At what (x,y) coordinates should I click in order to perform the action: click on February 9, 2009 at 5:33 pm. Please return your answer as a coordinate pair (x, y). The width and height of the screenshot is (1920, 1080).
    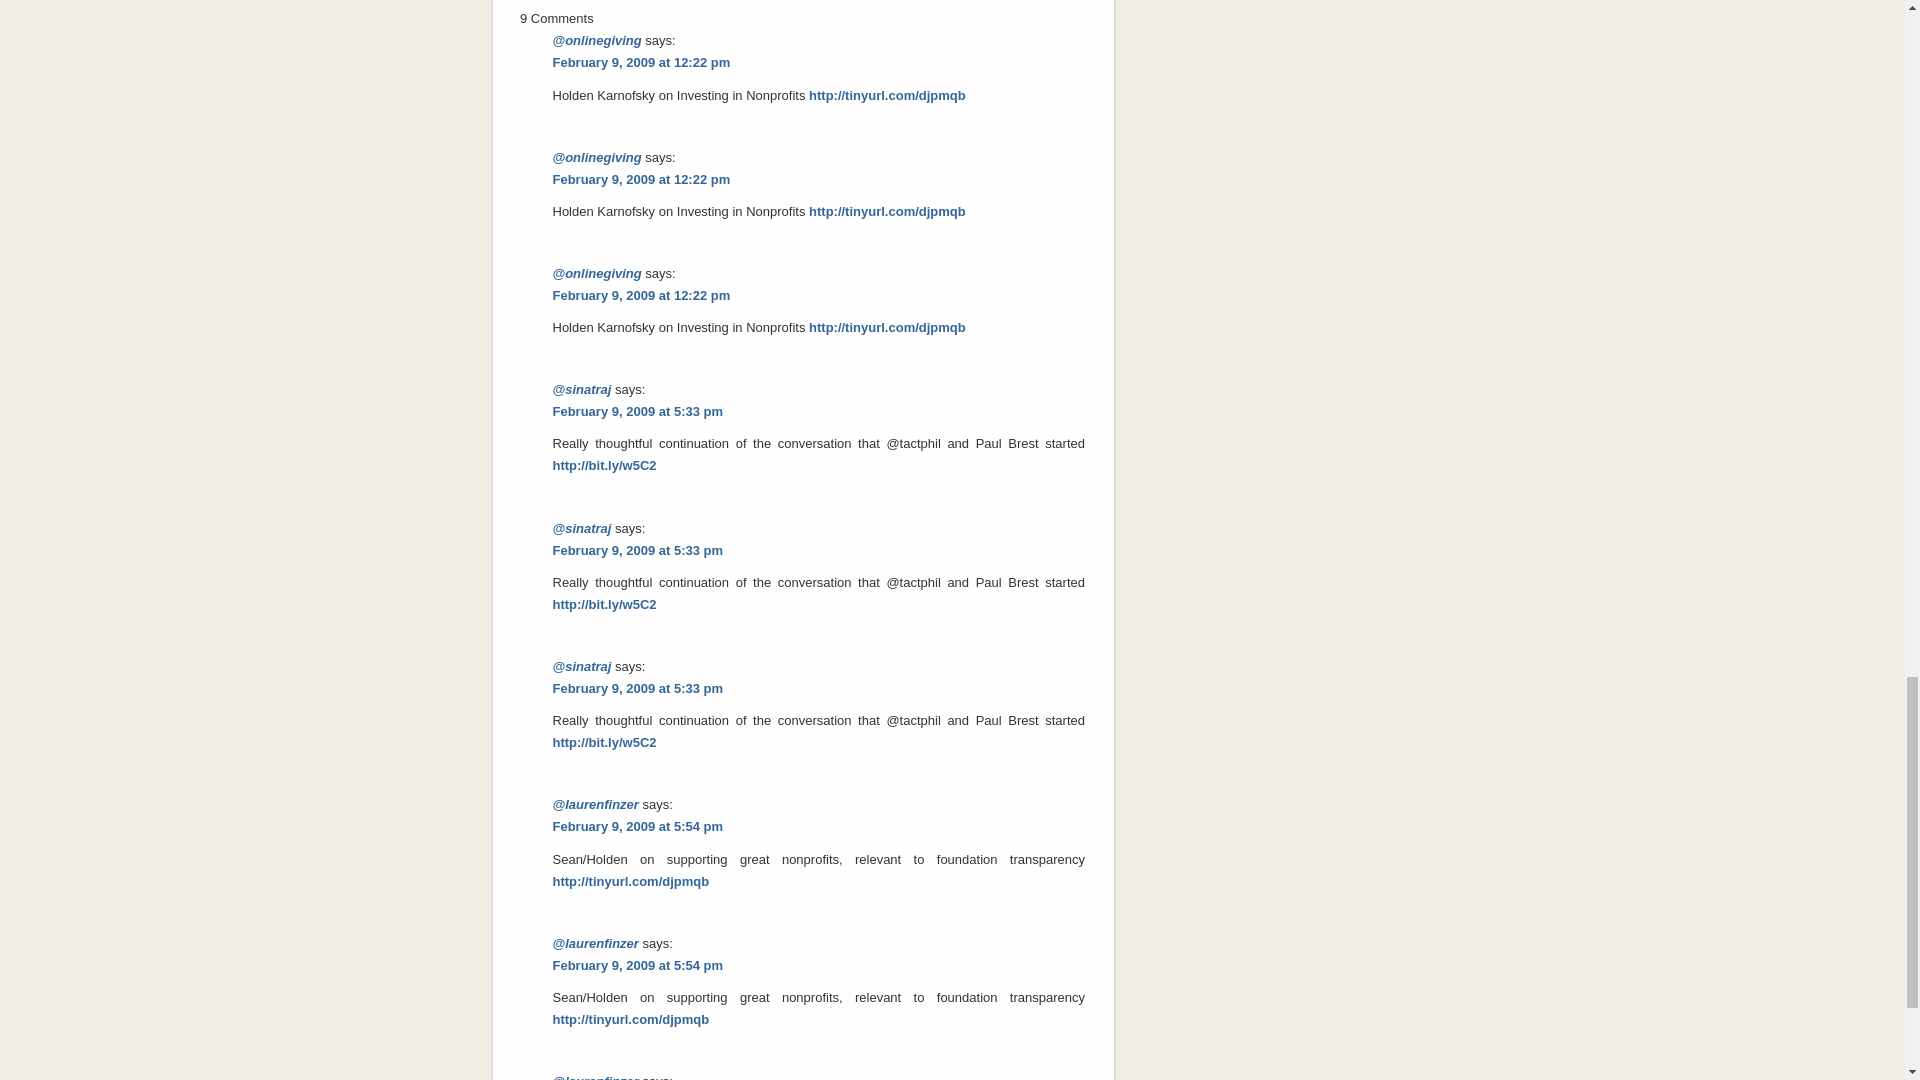
    Looking at the image, I should click on (638, 550).